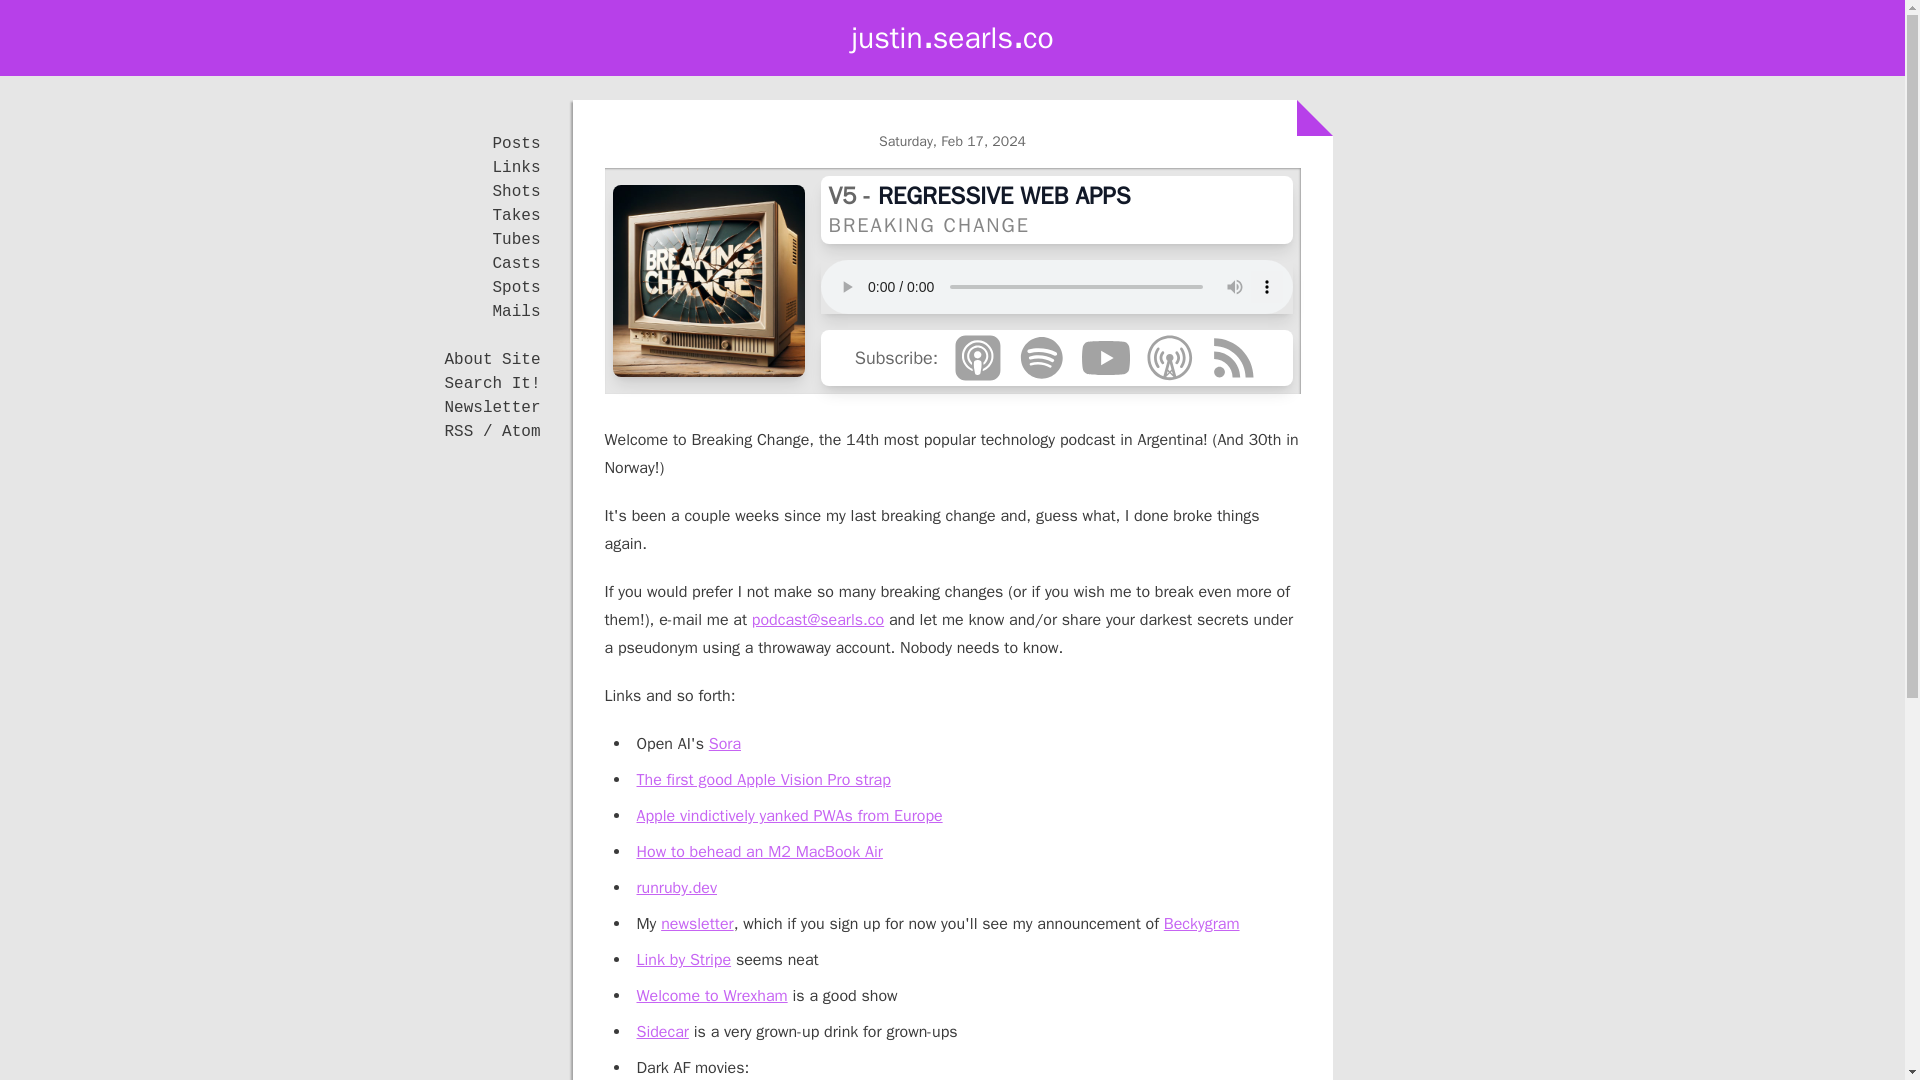  Describe the element at coordinates (724, 744) in the screenshot. I see `Sora` at that location.